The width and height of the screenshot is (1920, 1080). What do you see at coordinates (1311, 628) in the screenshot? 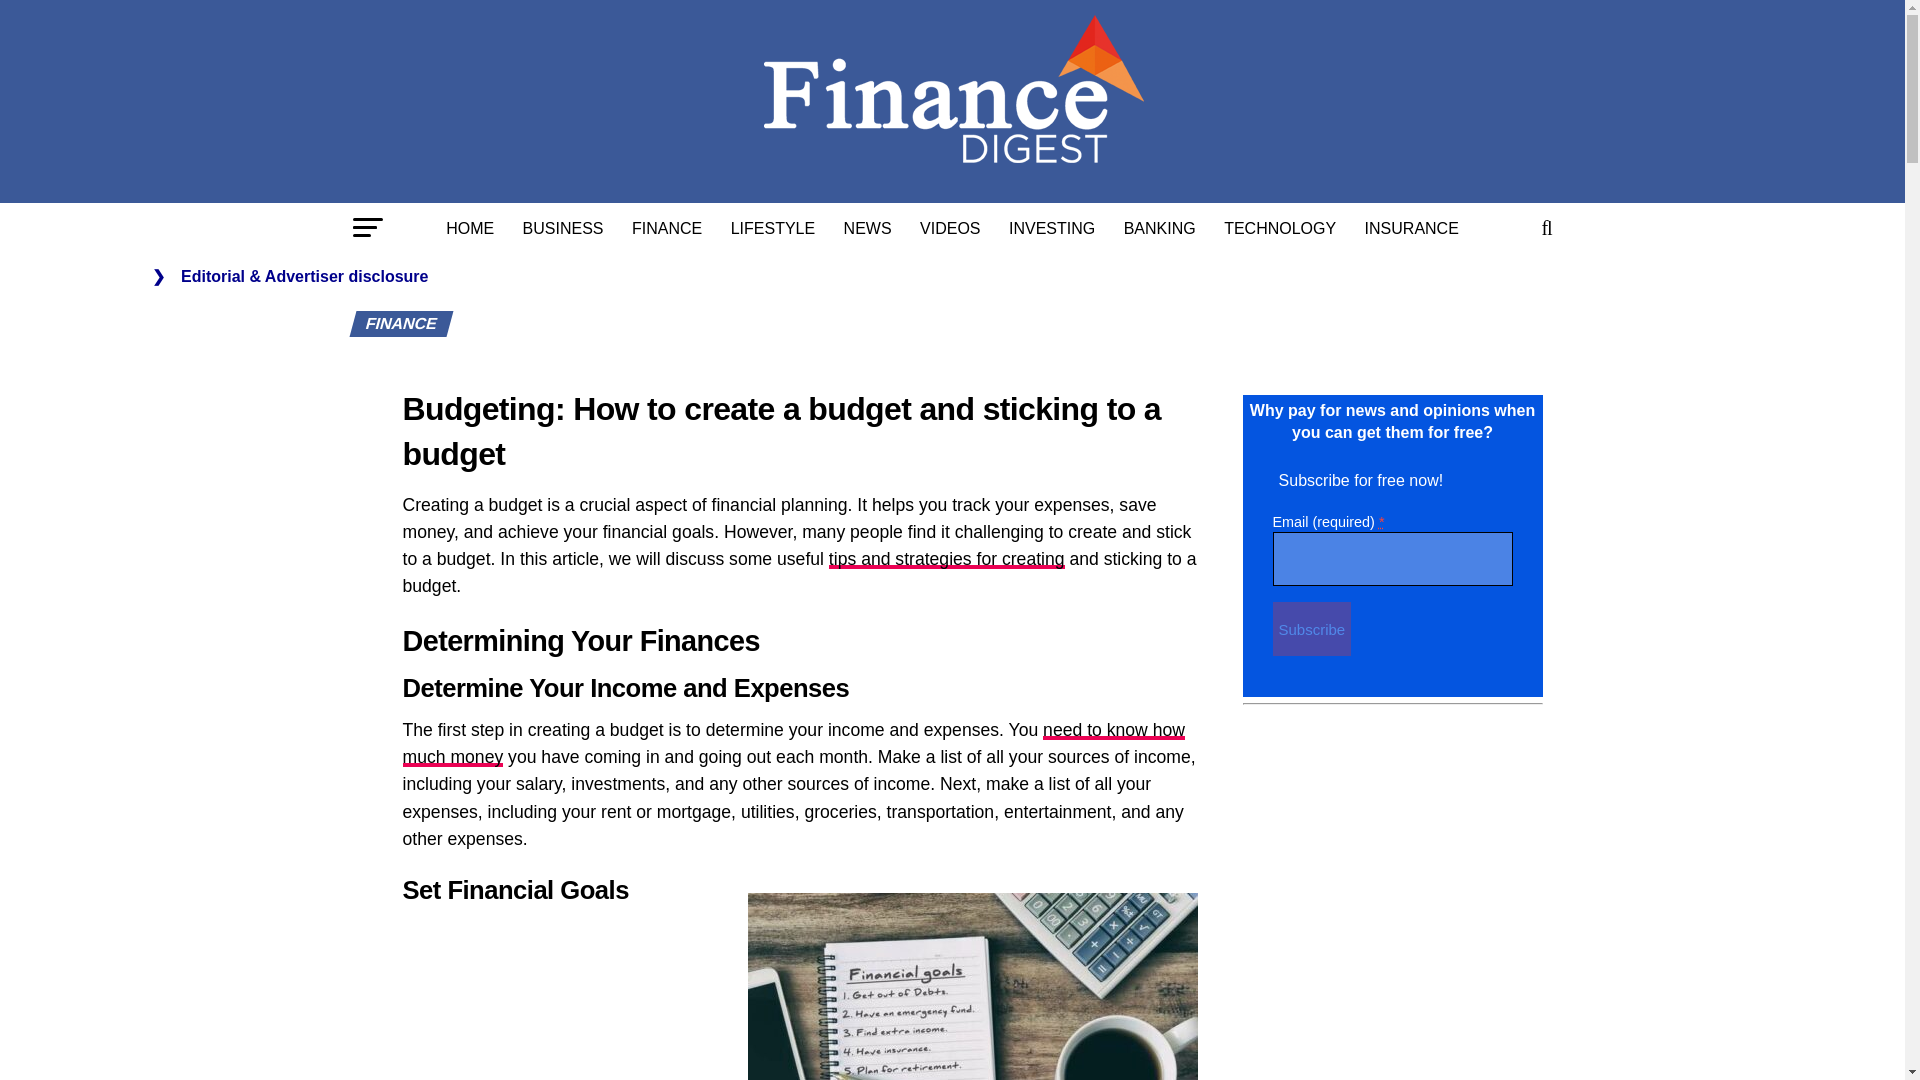
I see `Subscribe` at bounding box center [1311, 628].